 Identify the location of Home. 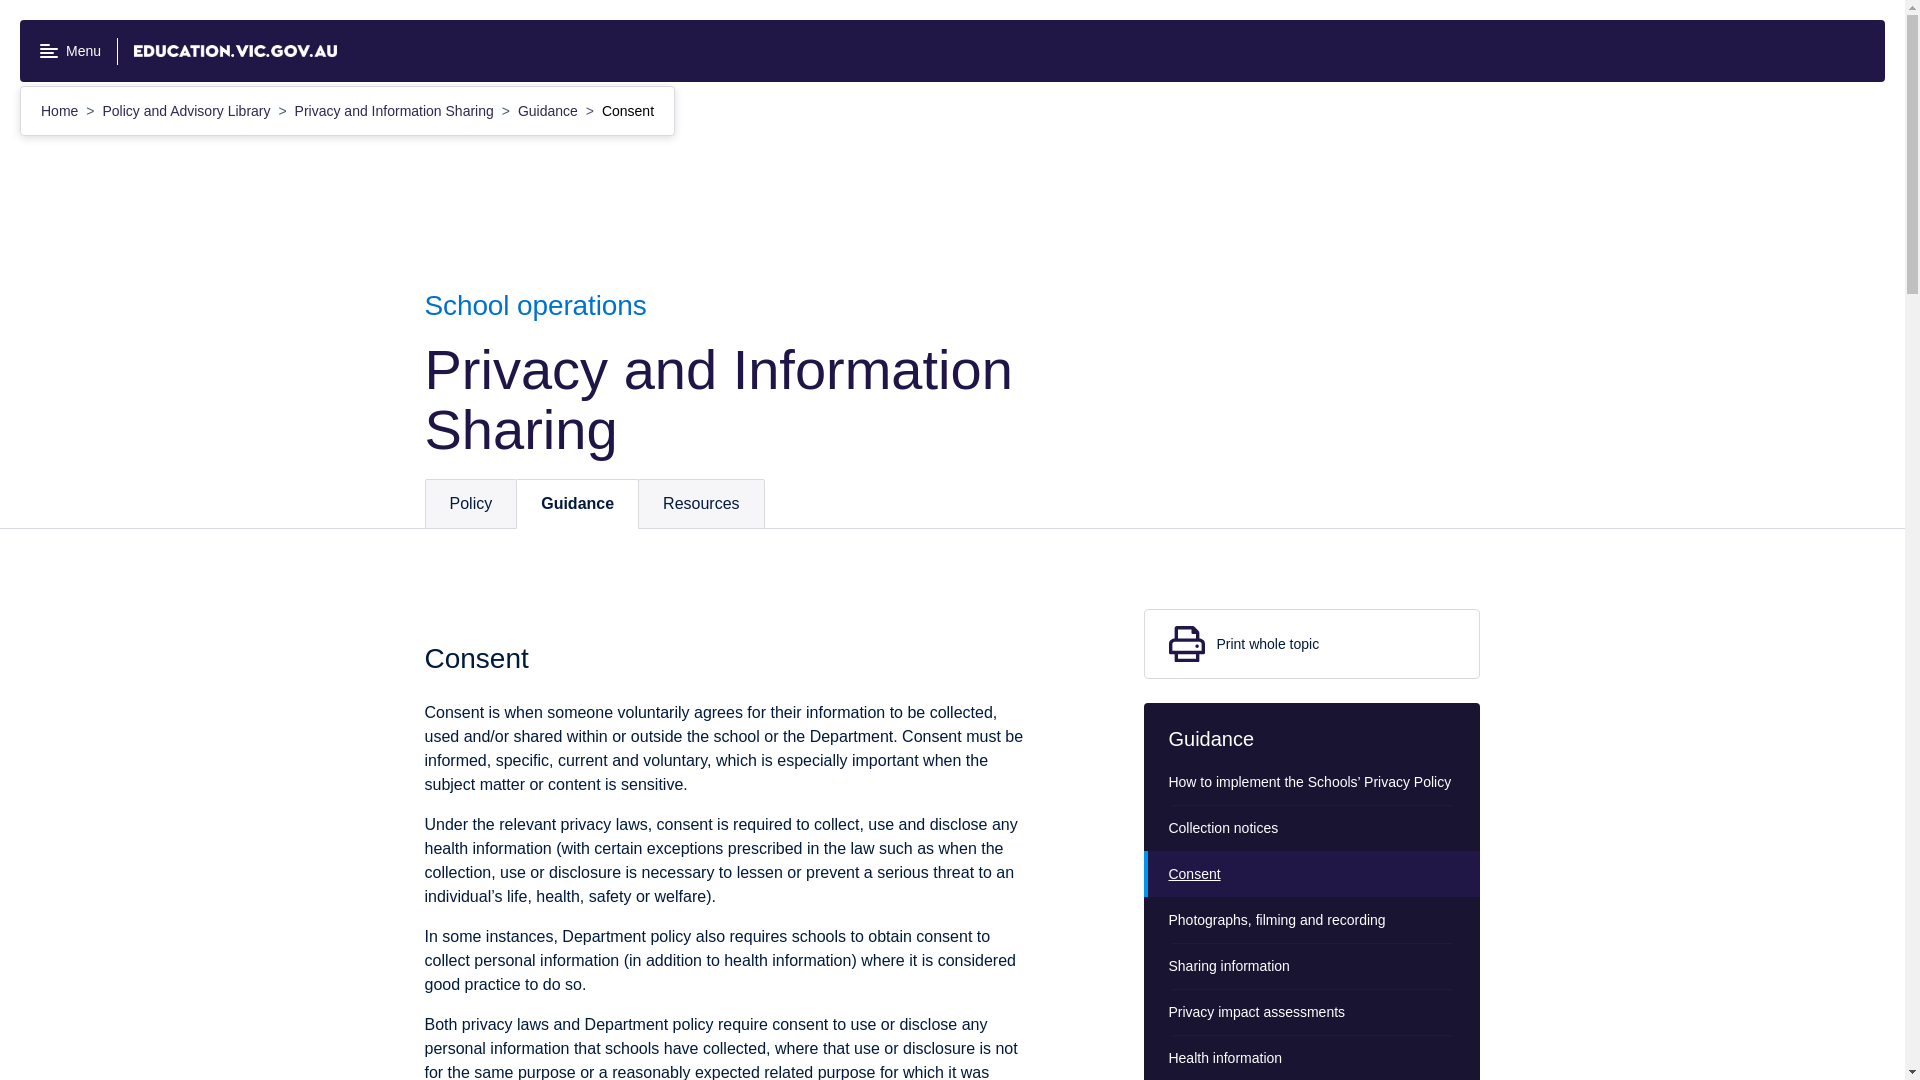
(61, 110).